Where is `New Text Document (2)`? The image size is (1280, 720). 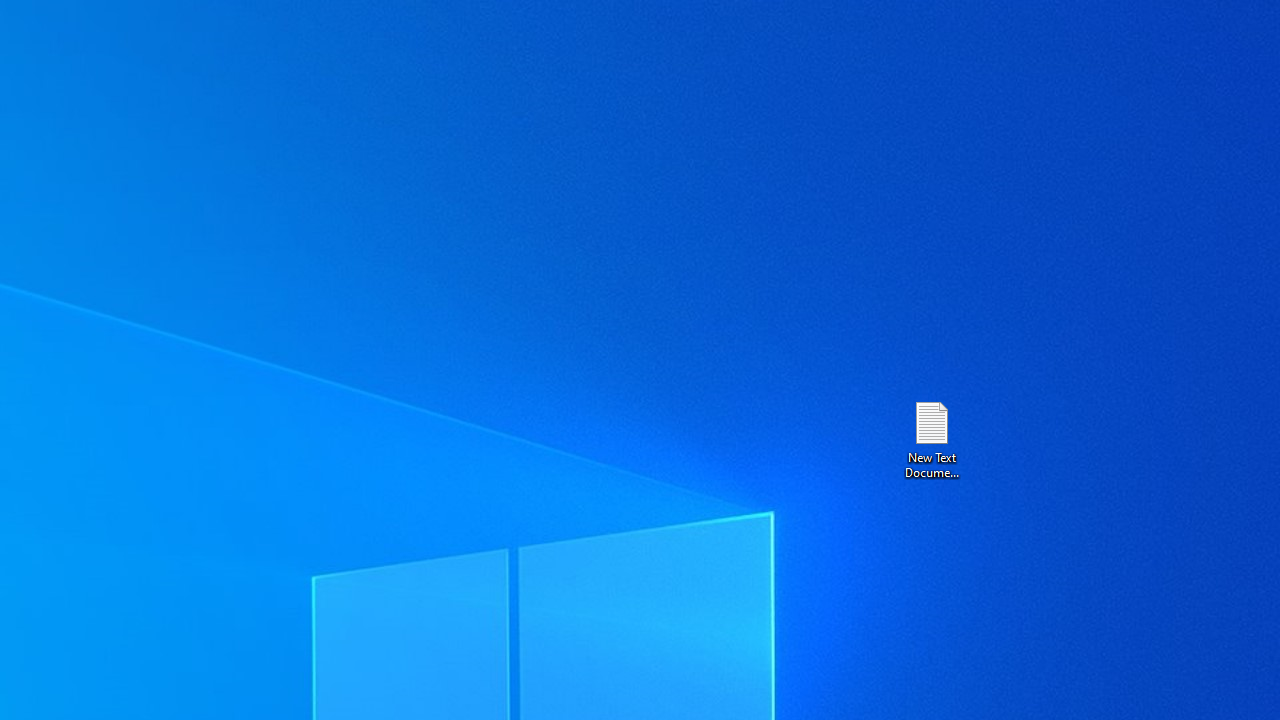 New Text Document (2) is located at coordinates (931, 438).